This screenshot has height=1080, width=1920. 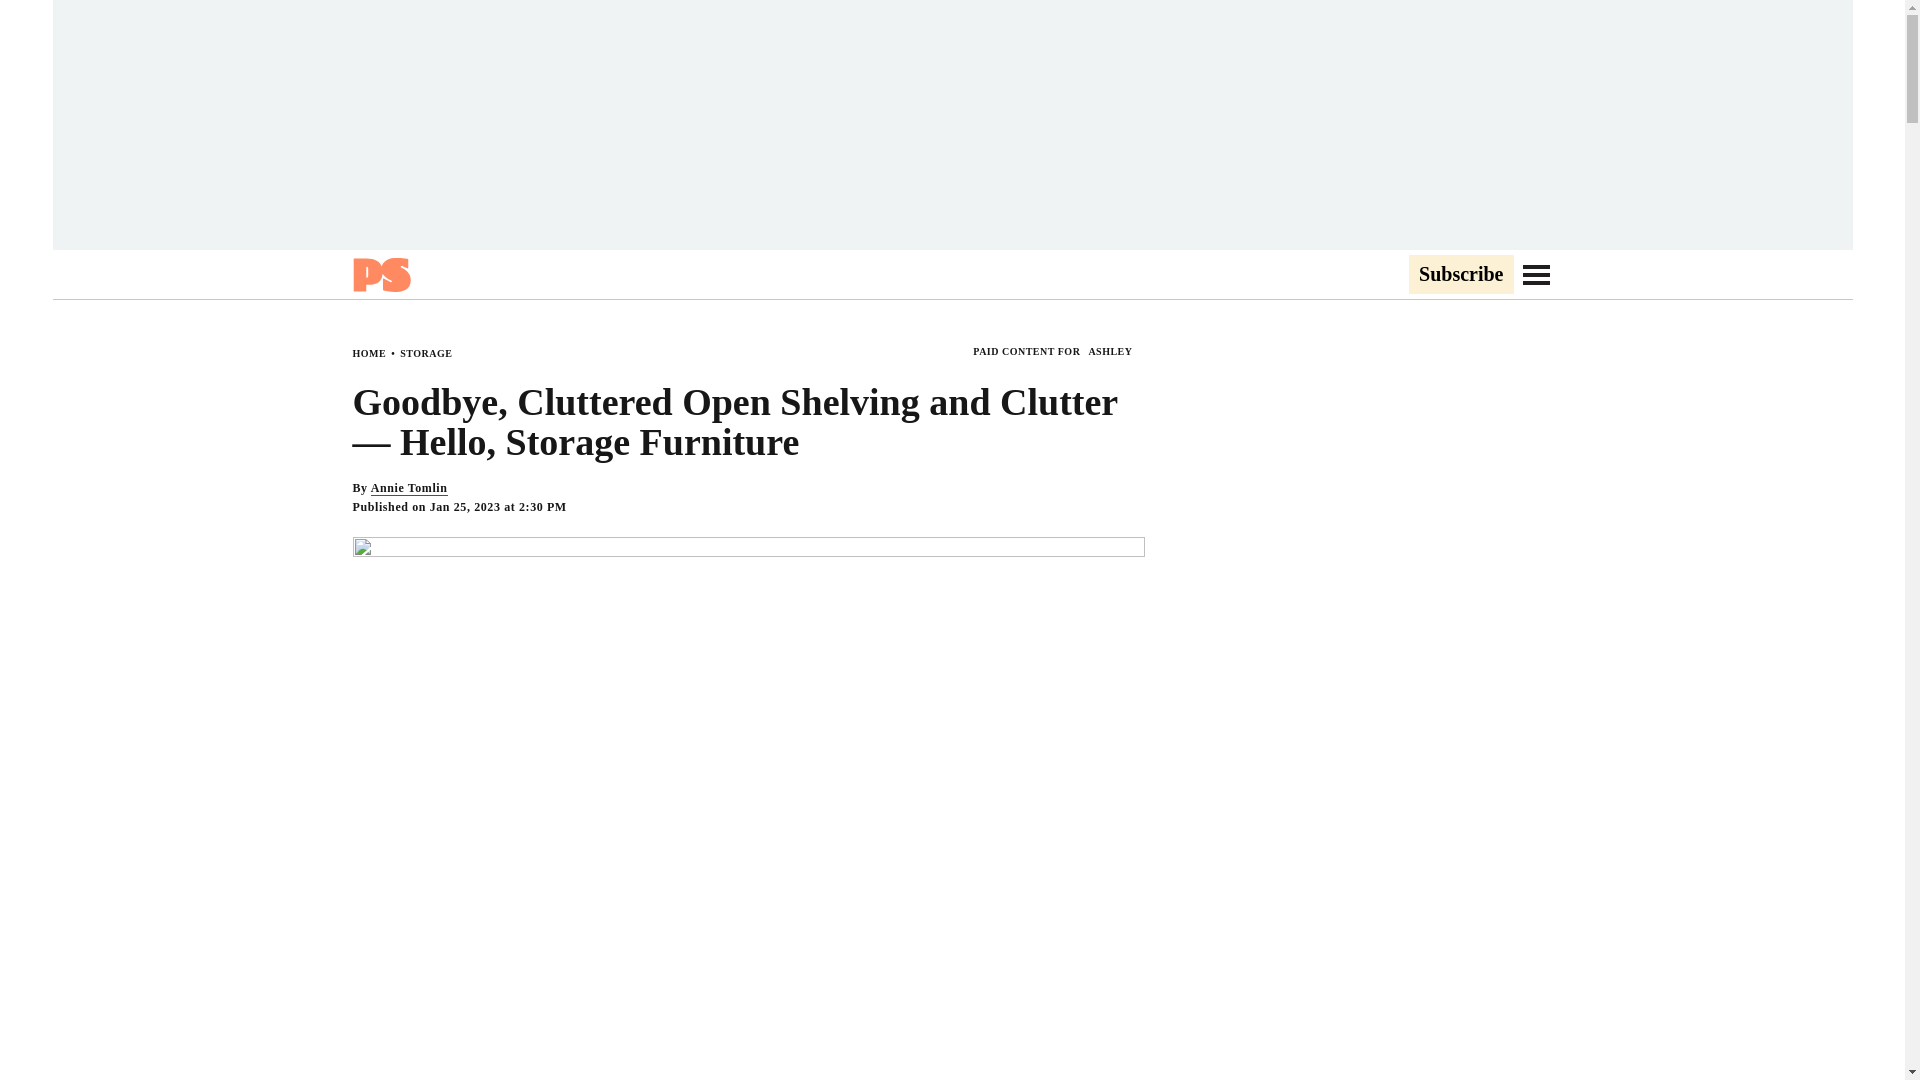 What do you see at coordinates (1536, 274) in the screenshot?
I see `Go to Navigation` at bounding box center [1536, 274].